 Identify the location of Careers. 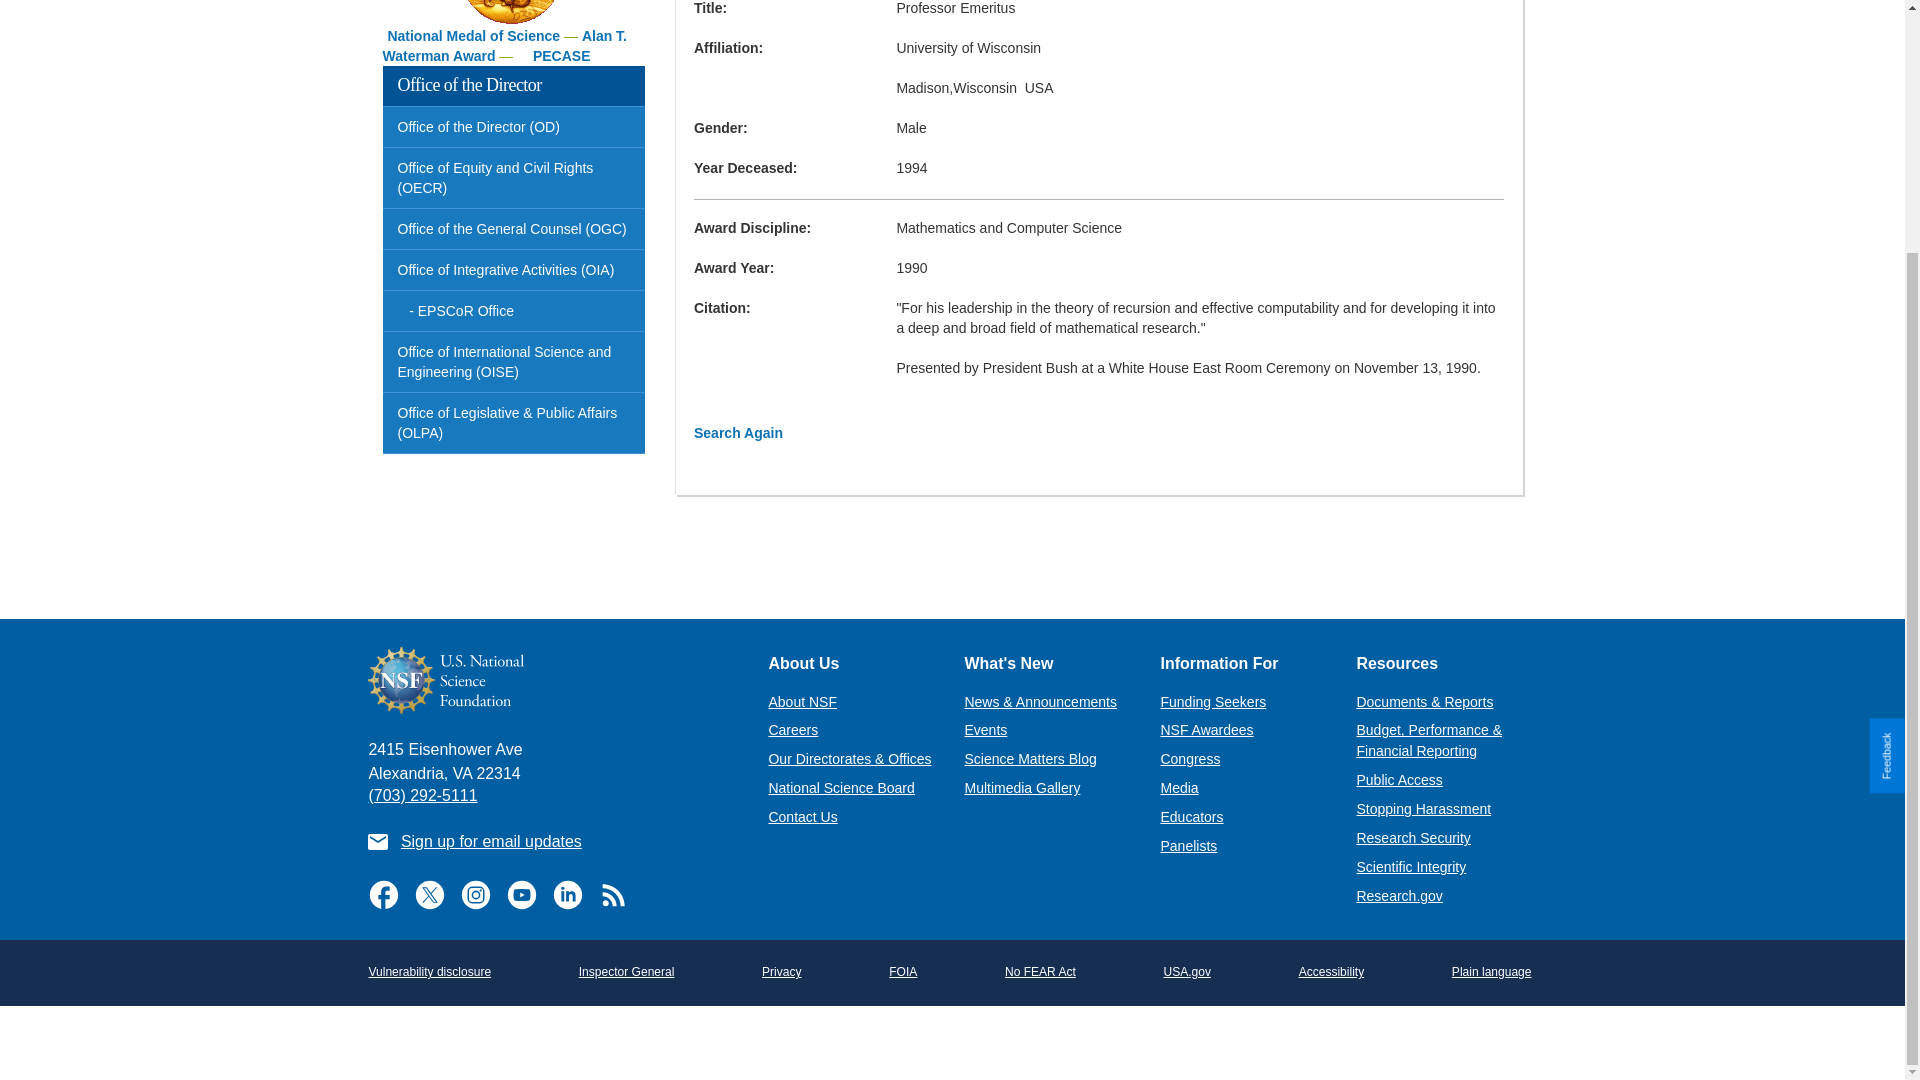
(792, 730).